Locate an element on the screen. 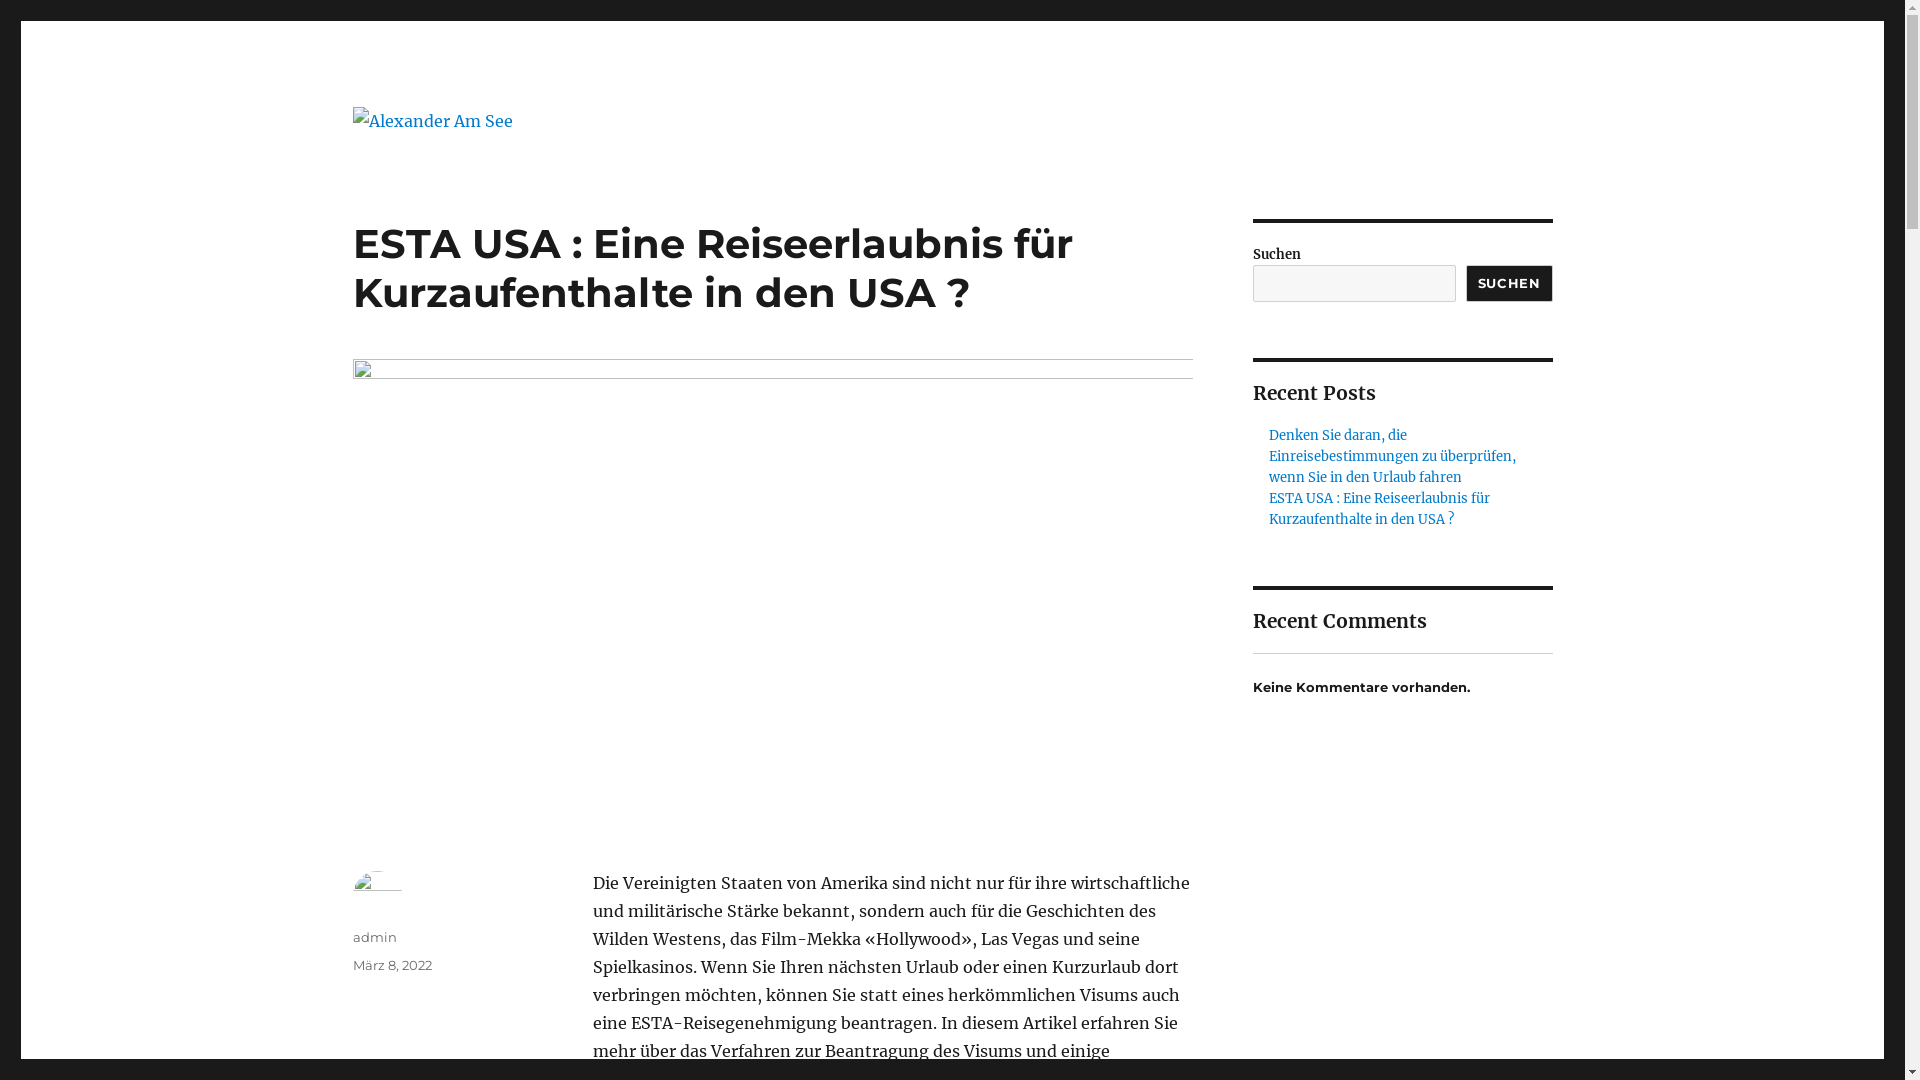  admin is located at coordinates (374, 937).